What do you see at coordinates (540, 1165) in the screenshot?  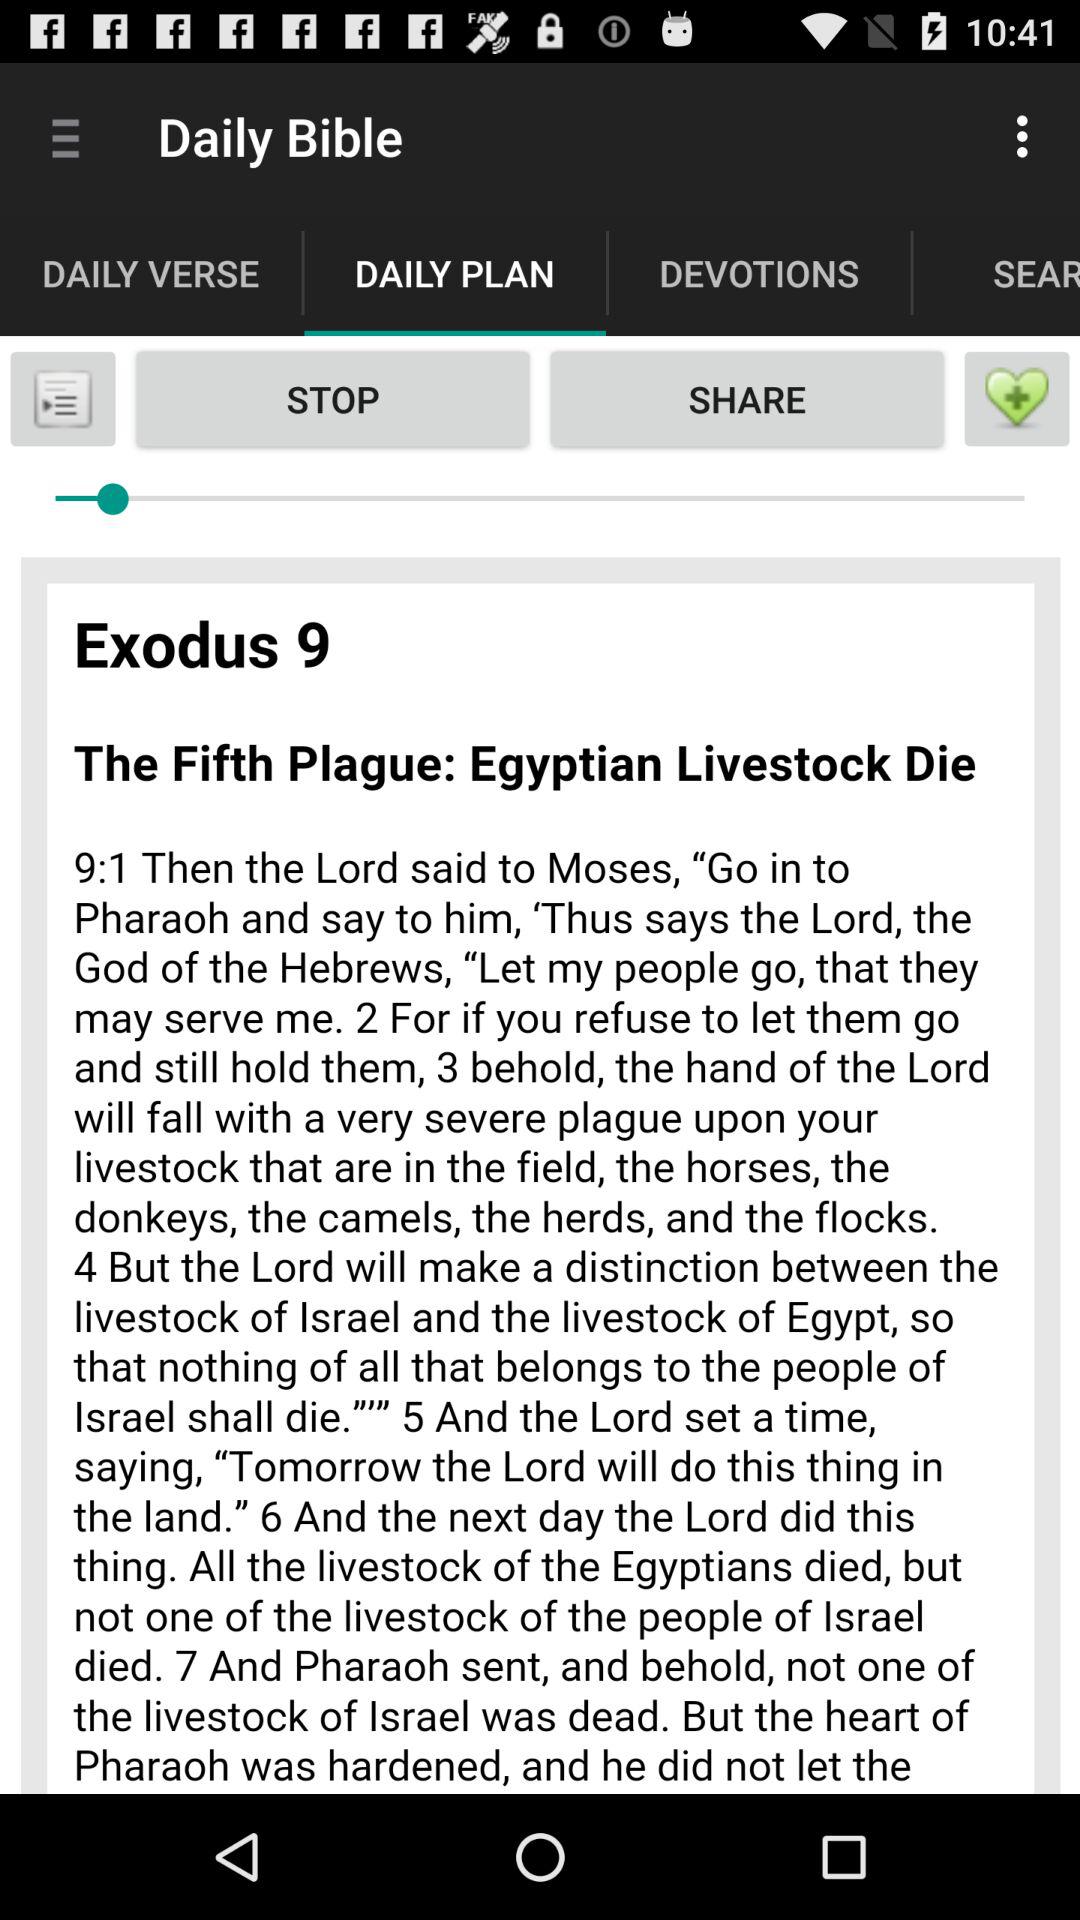 I see `colour pinter` at bounding box center [540, 1165].